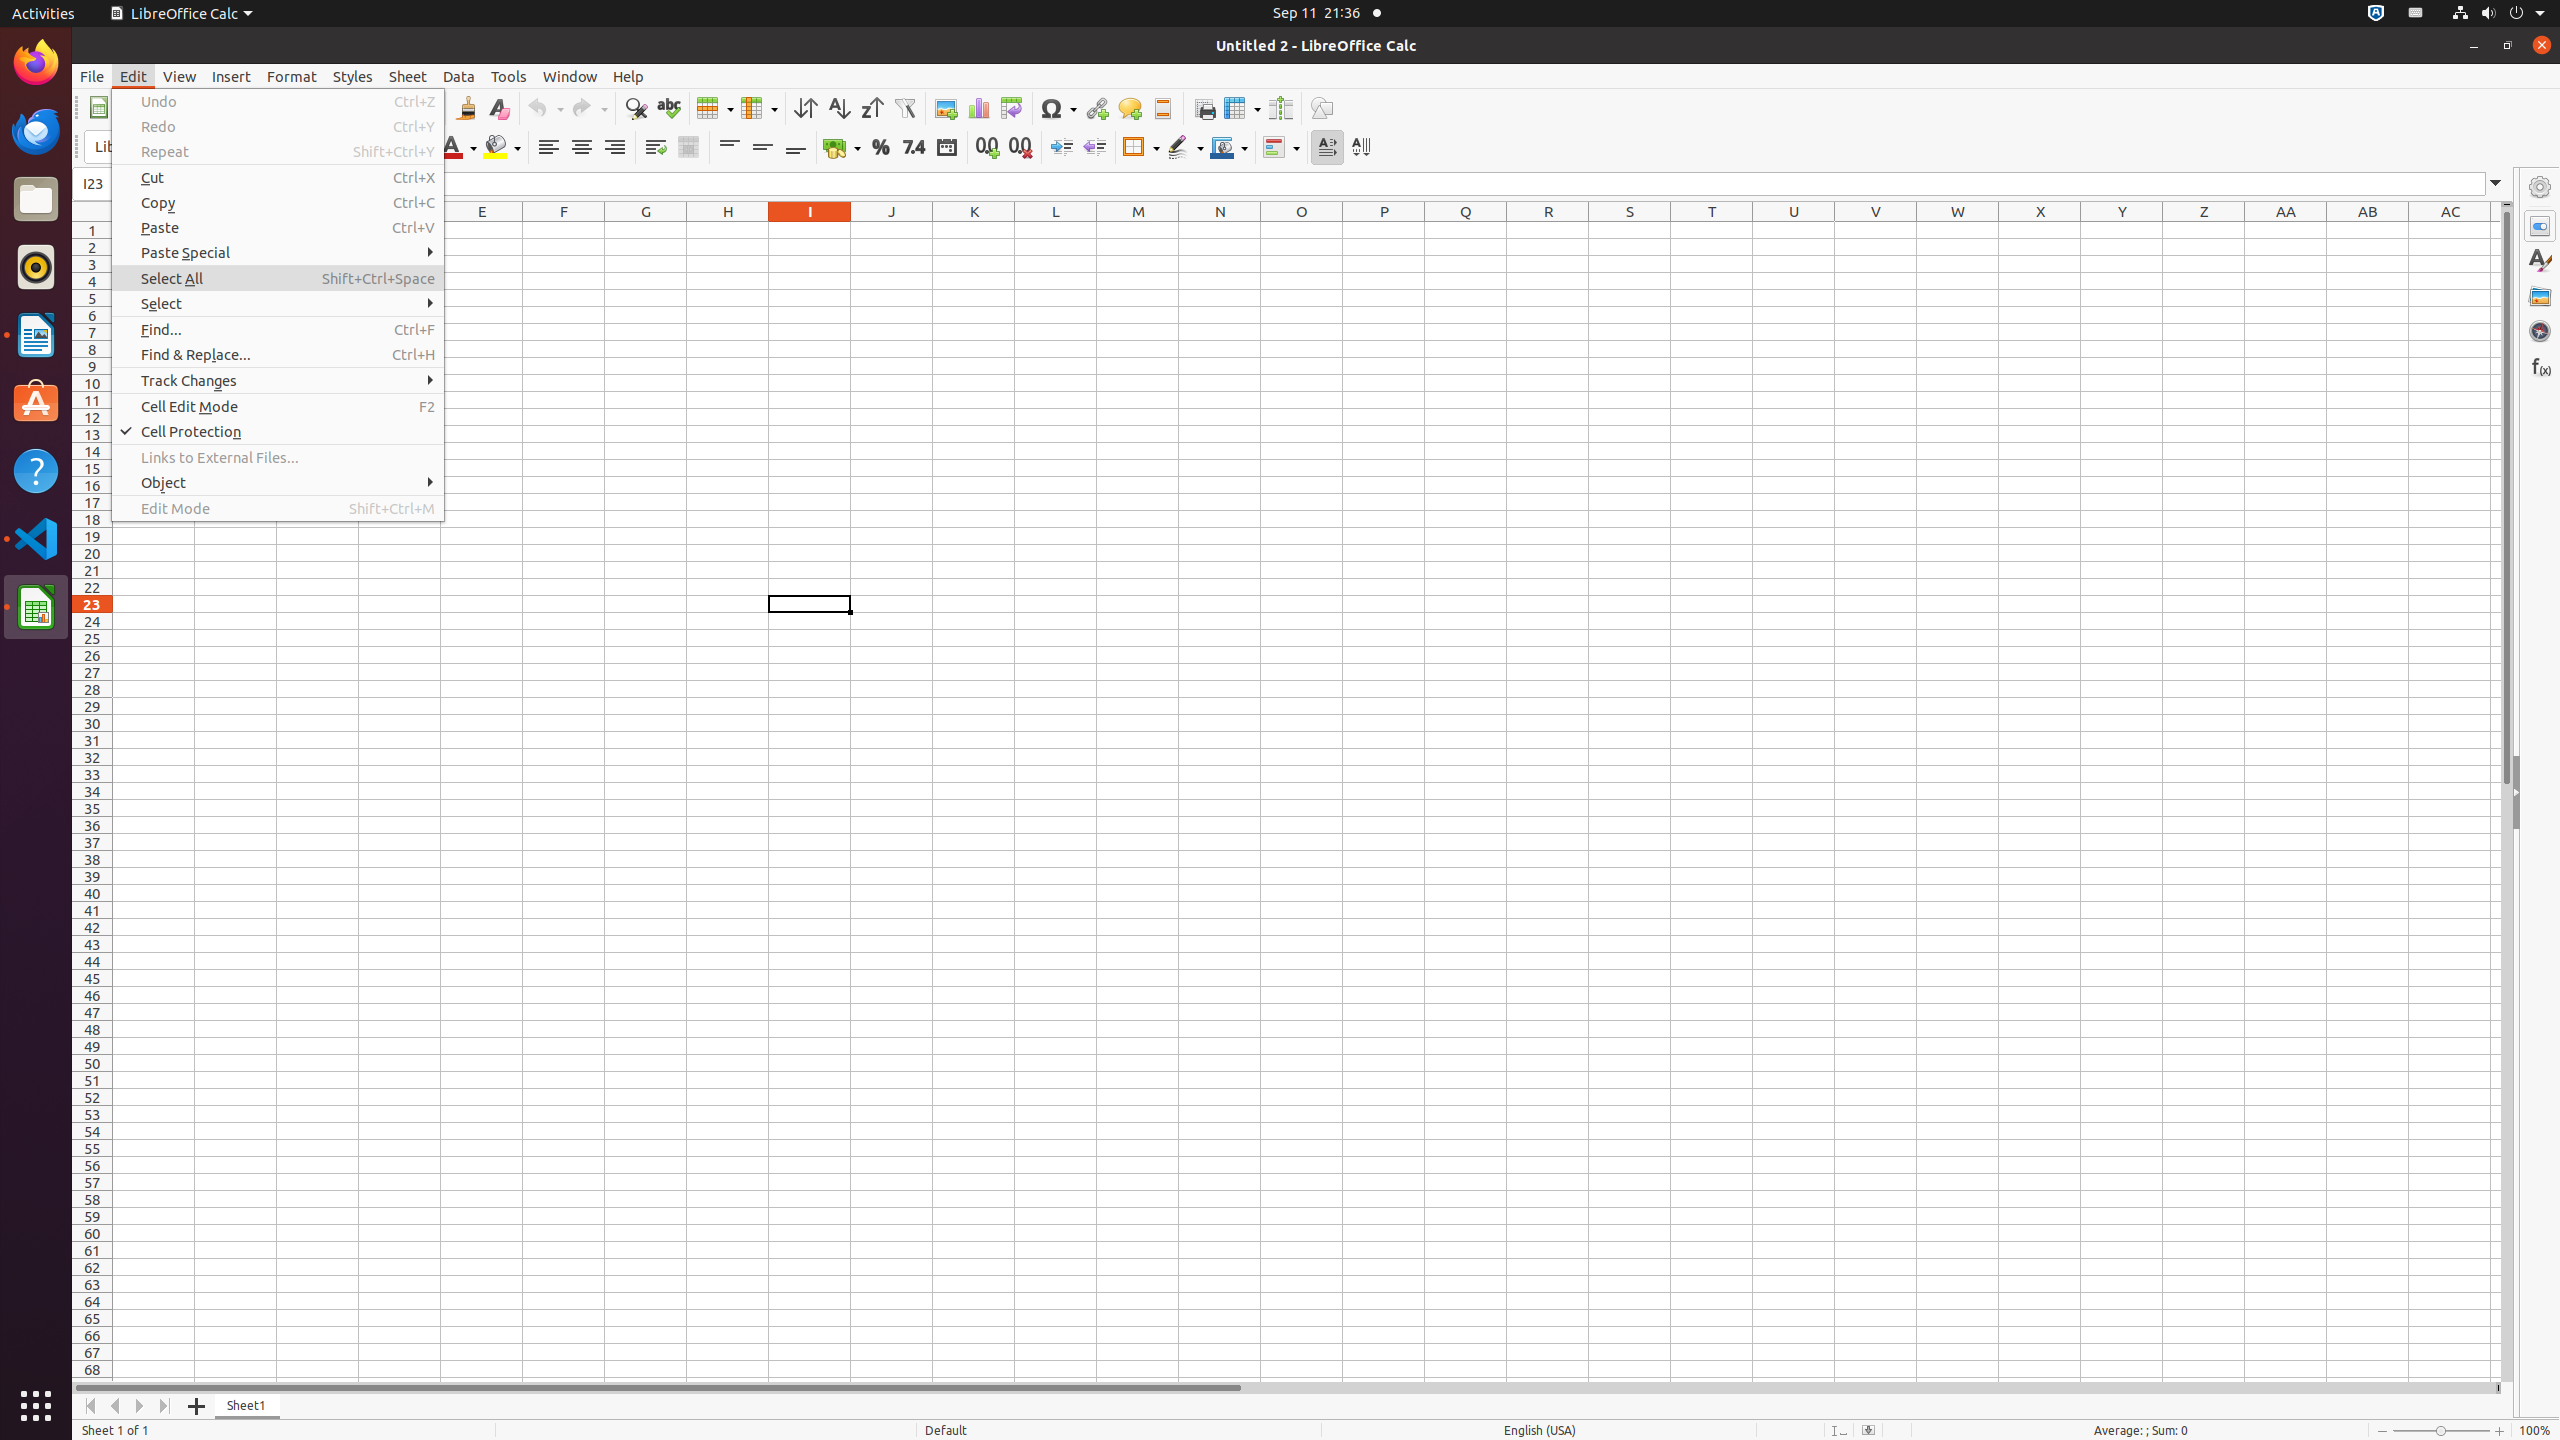 The width and height of the screenshot is (2560, 1440). I want to click on Format, so click(292, 76).